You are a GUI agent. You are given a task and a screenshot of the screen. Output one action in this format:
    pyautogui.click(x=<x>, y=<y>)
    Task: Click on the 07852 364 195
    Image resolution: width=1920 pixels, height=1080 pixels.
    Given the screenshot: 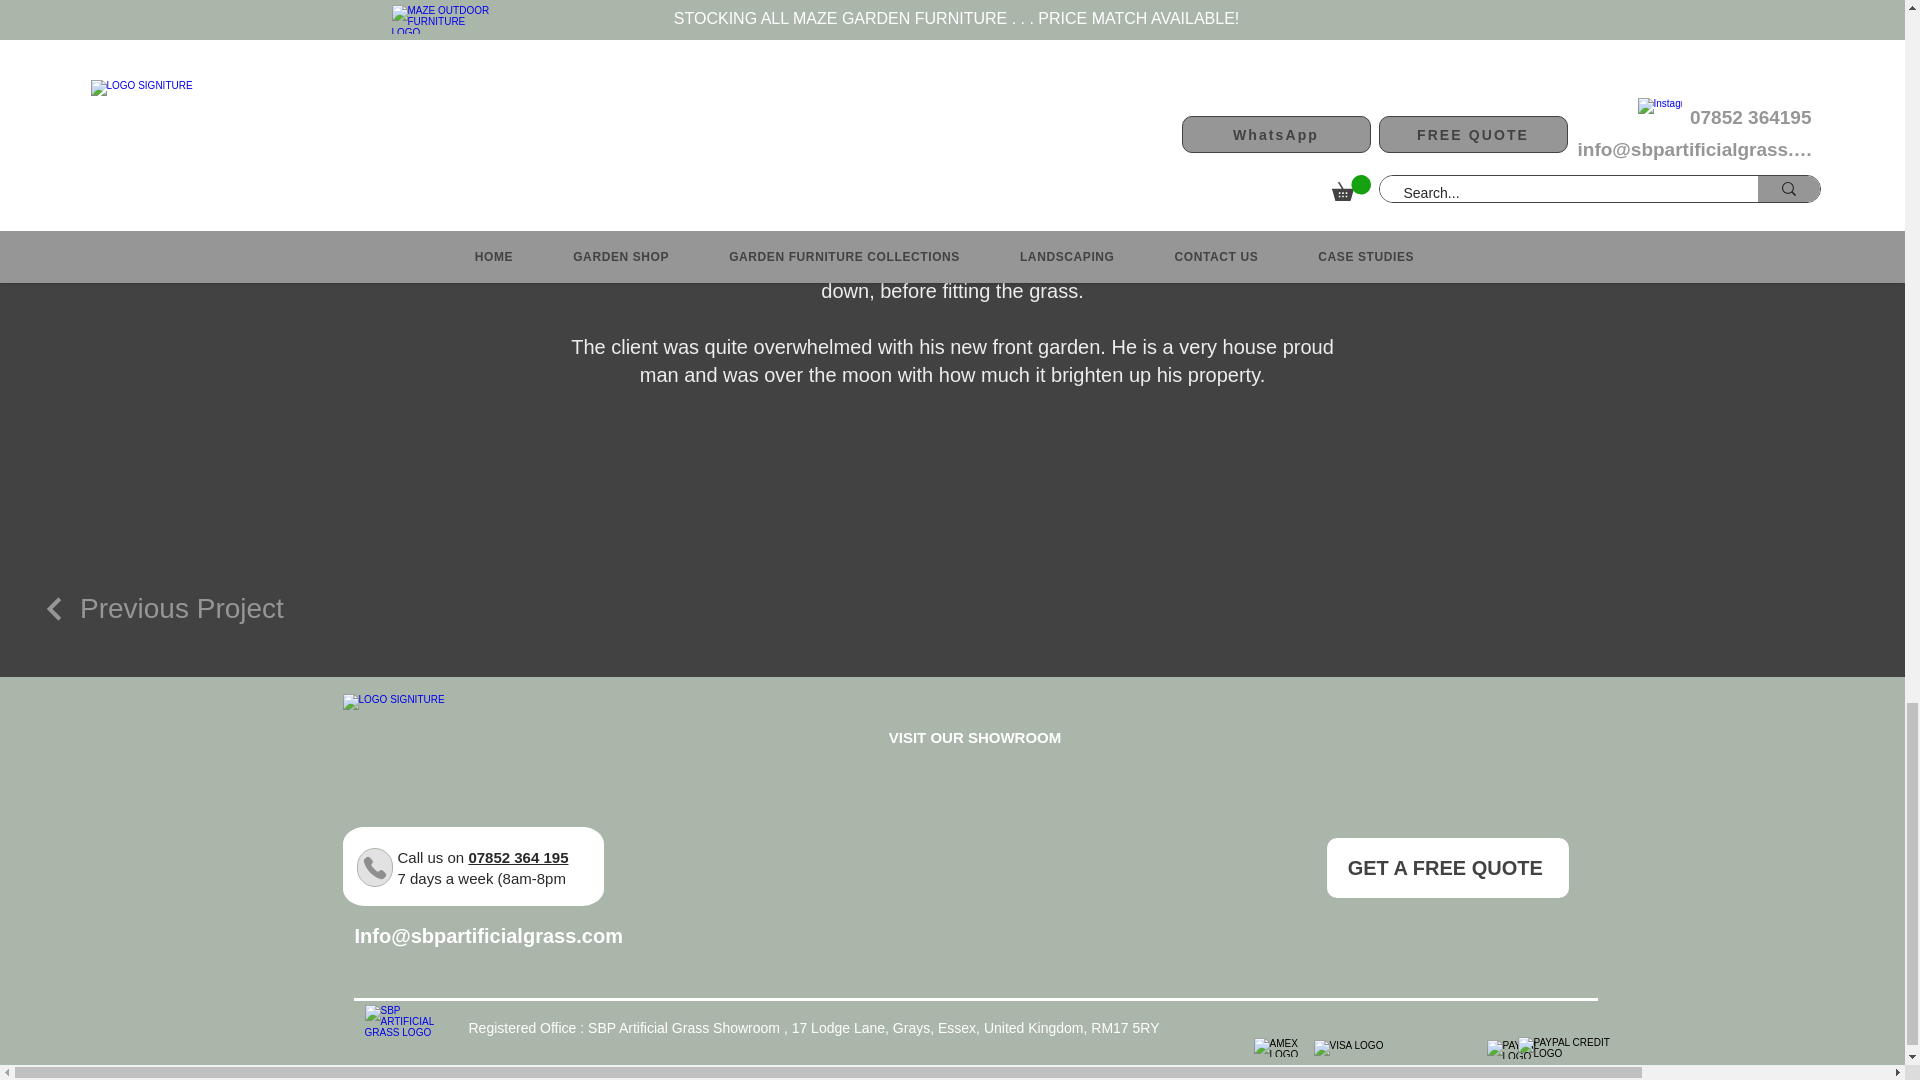 What is the action you would take?
    pyautogui.click(x=518, y=857)
    